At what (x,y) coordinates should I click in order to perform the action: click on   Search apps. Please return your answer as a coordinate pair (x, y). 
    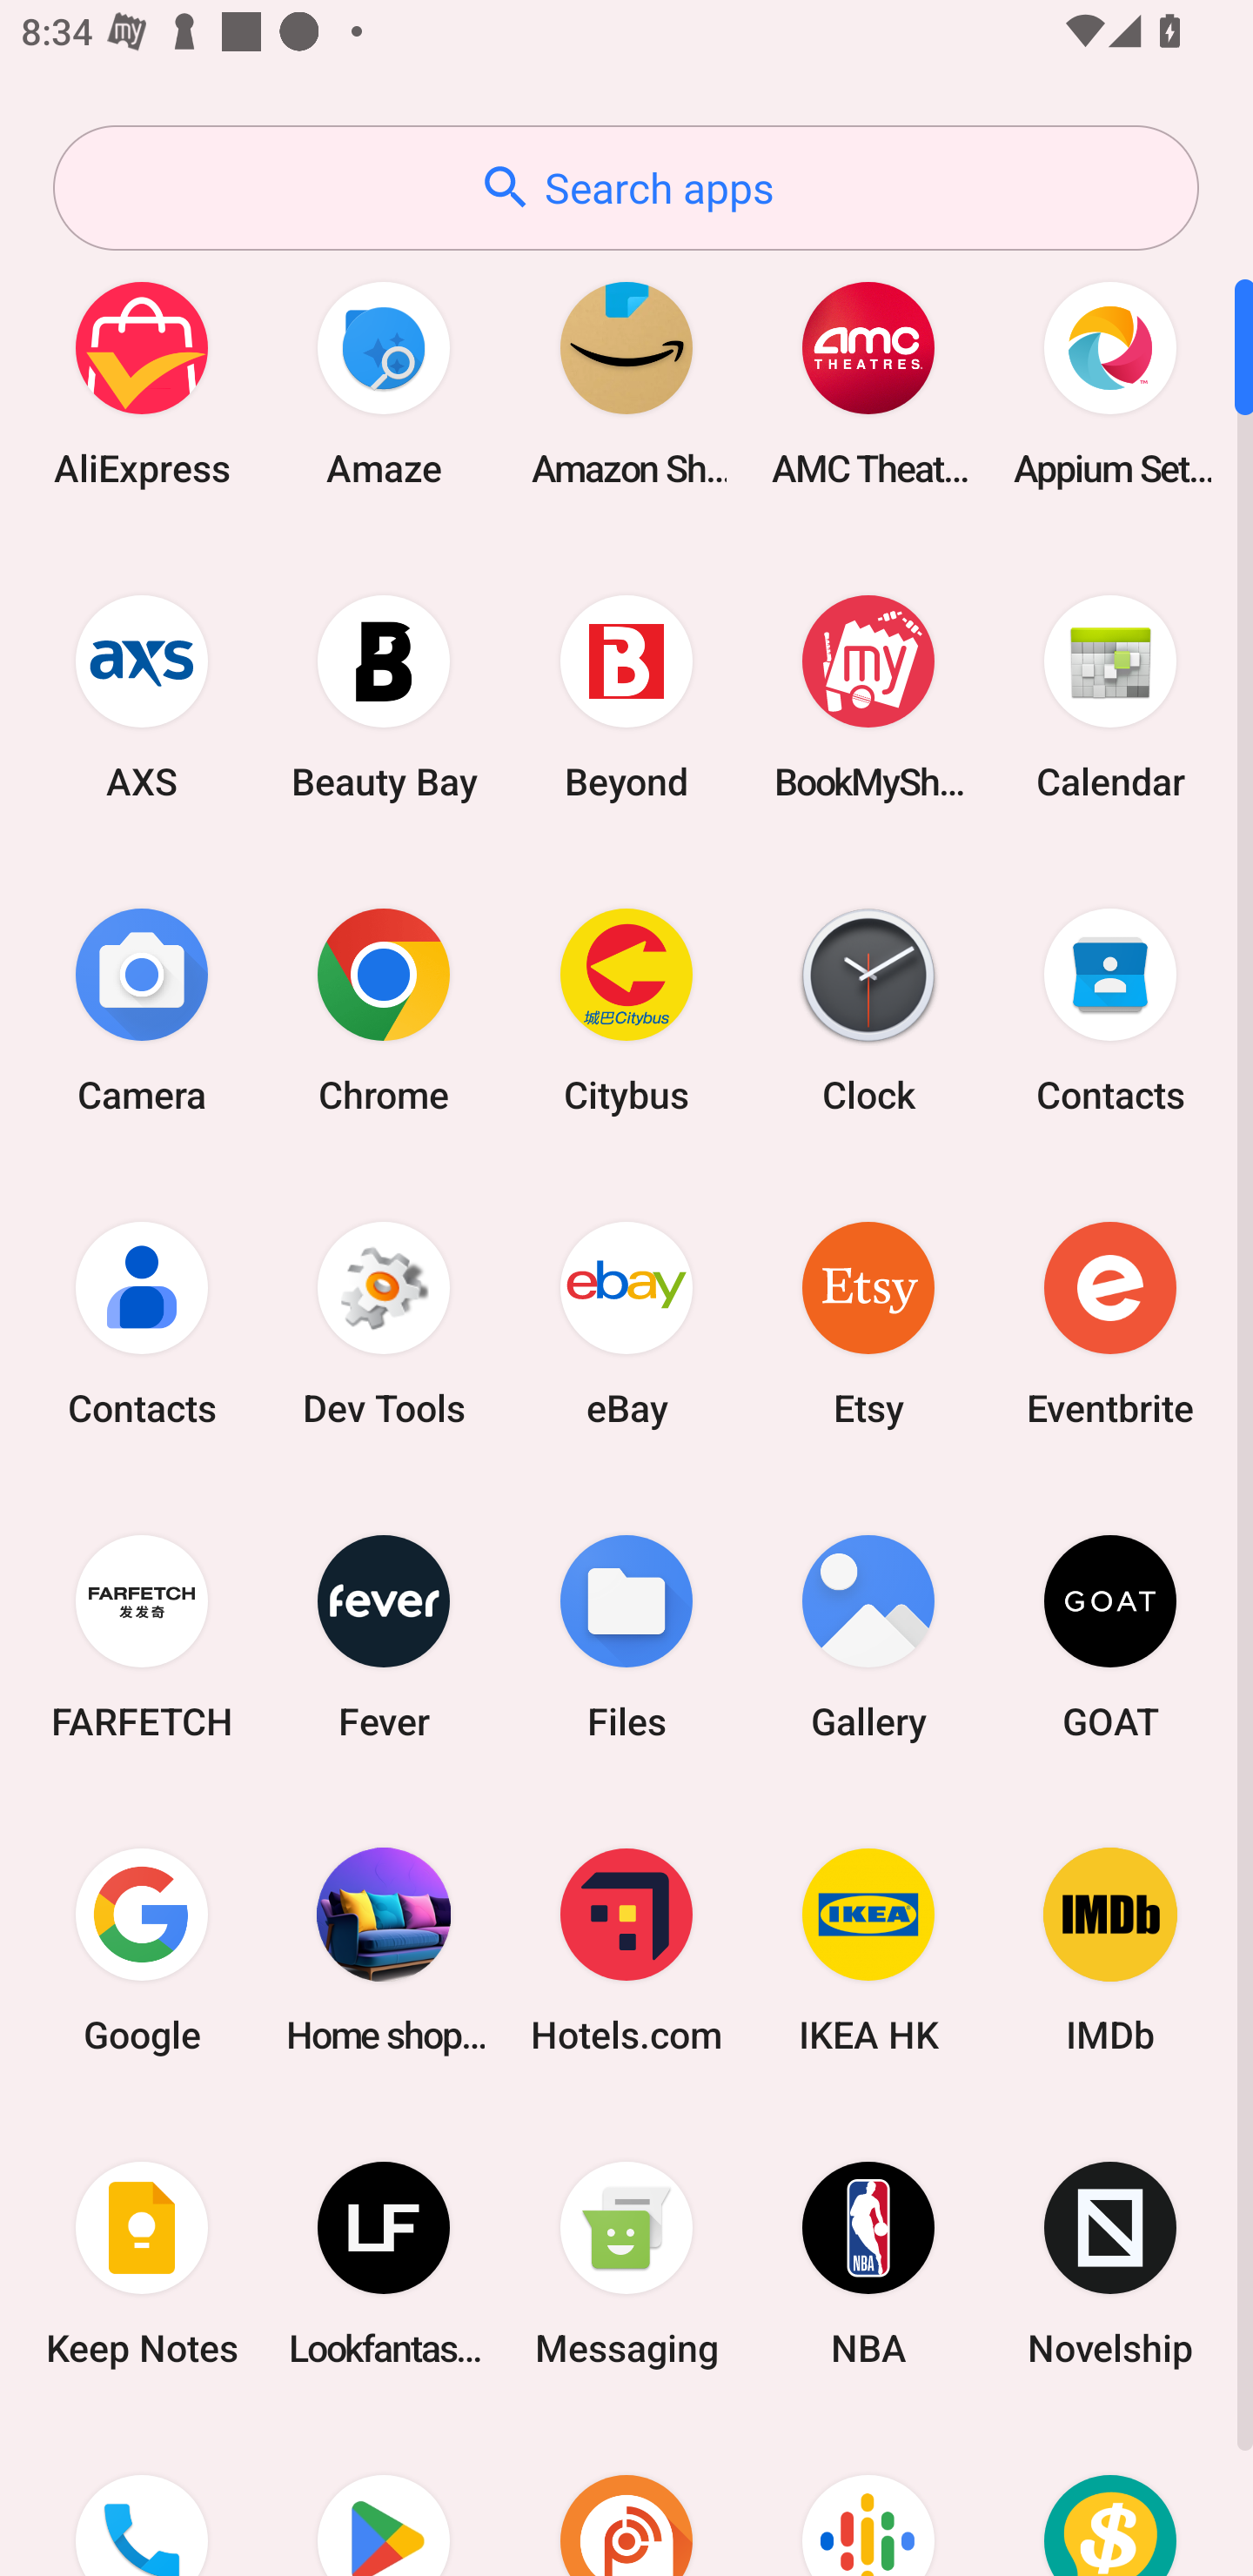
    Looking at the image, I should click on (626, 188).